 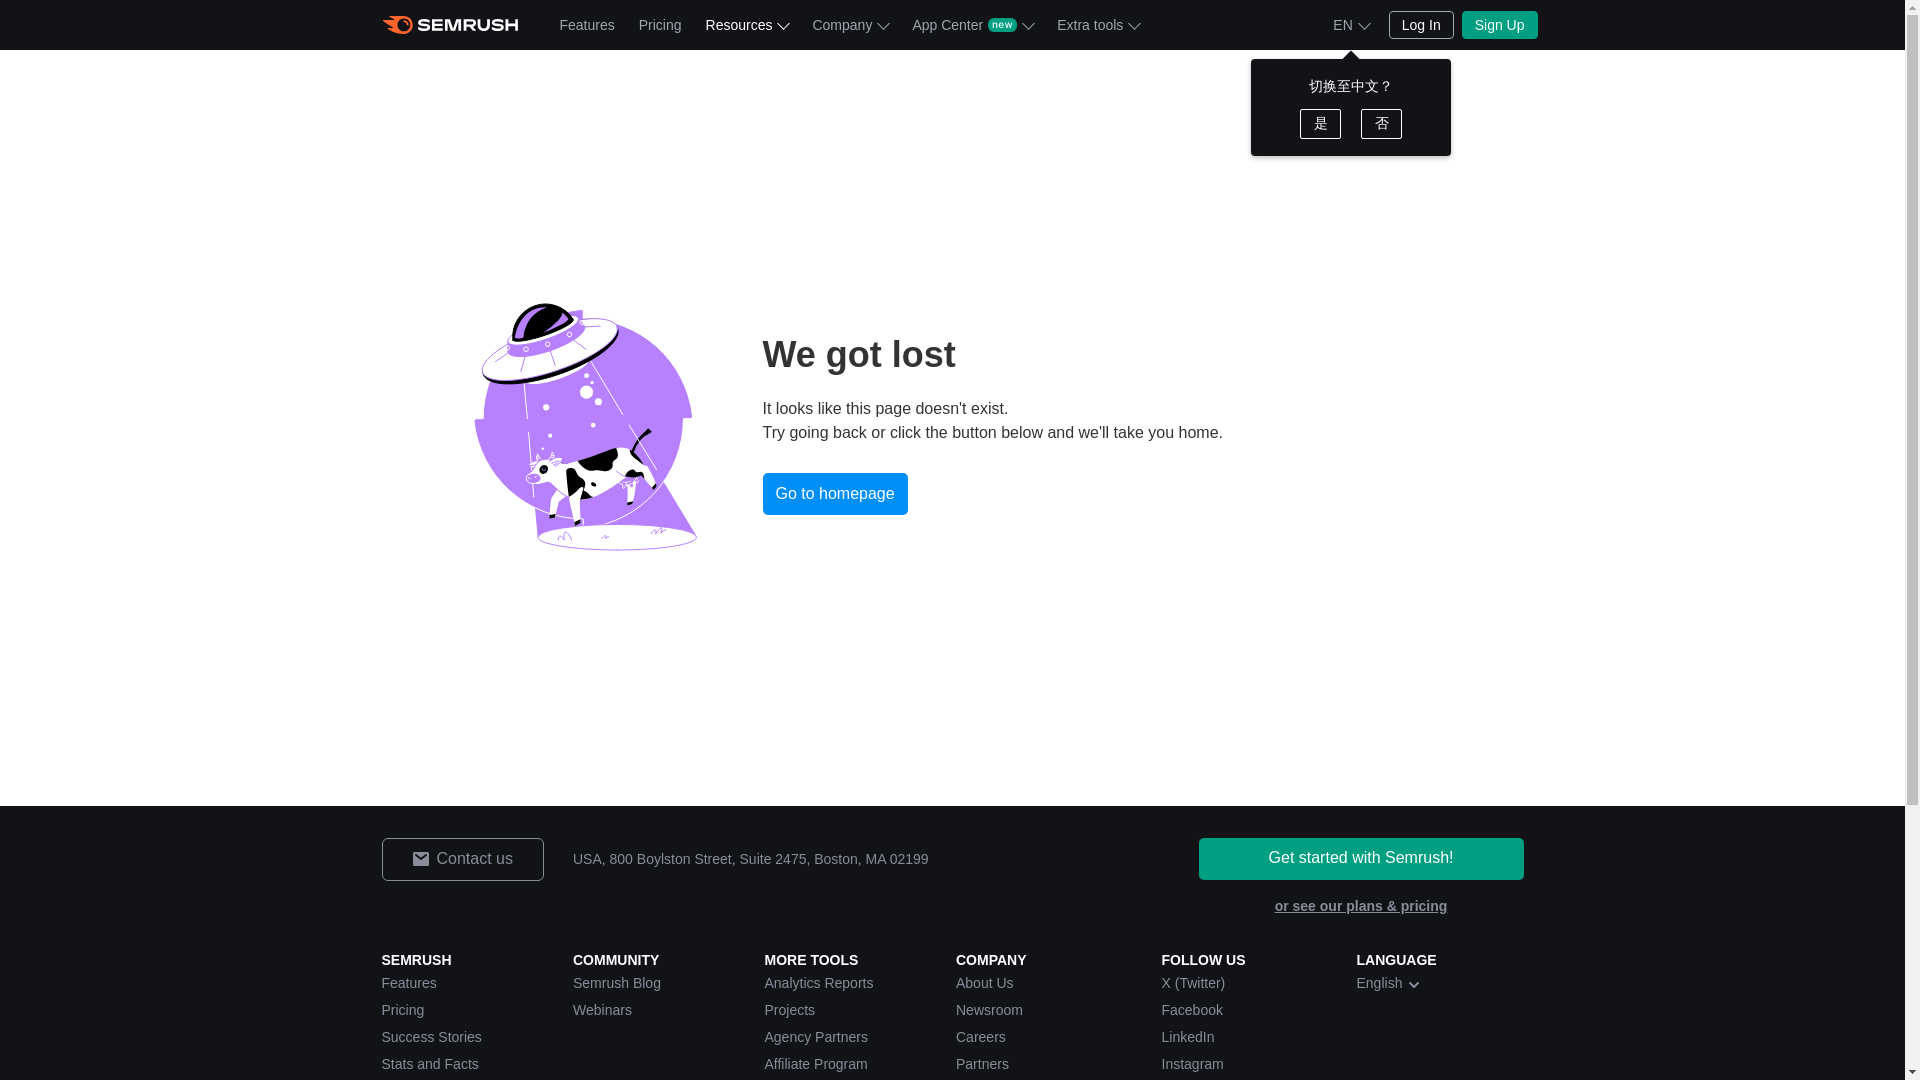 I want to click on Pricing, so click(x=660, y=24).